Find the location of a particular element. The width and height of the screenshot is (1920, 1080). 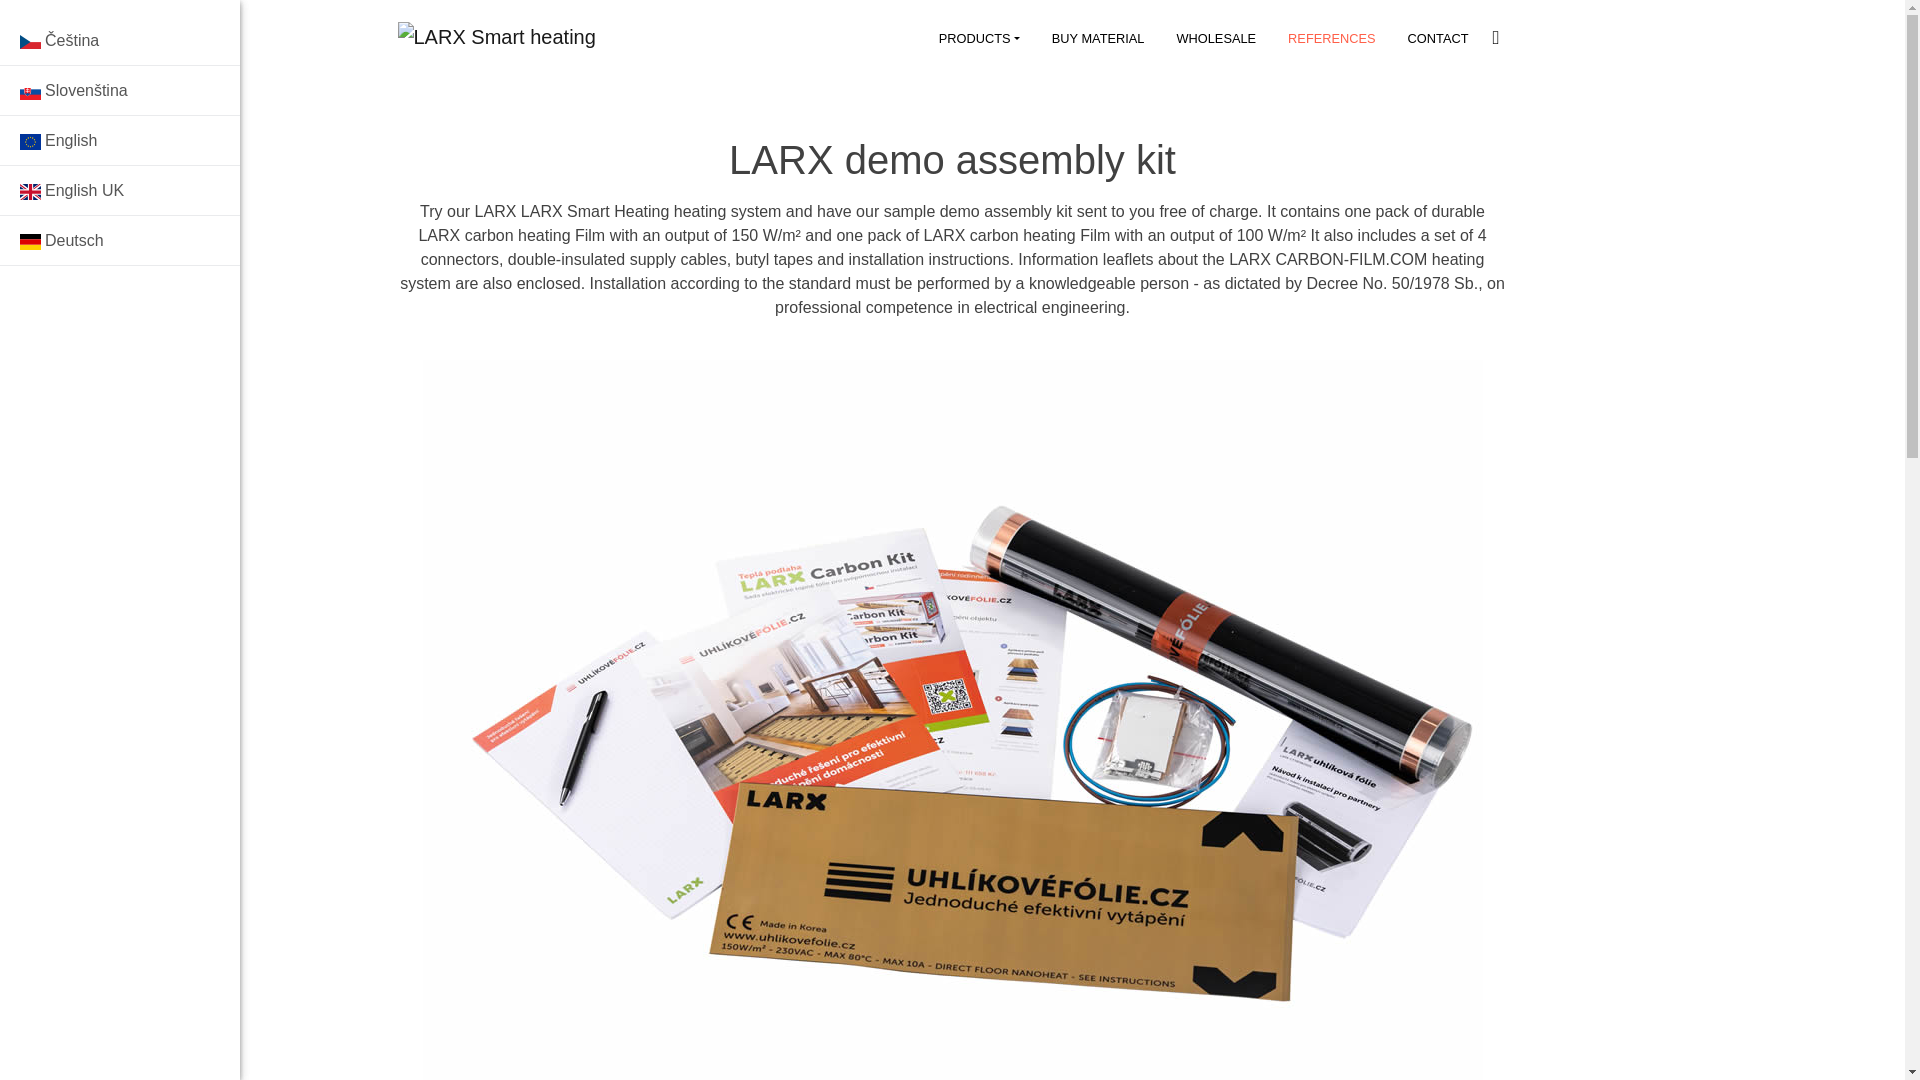

Contact is located at coordinates (120, 572).